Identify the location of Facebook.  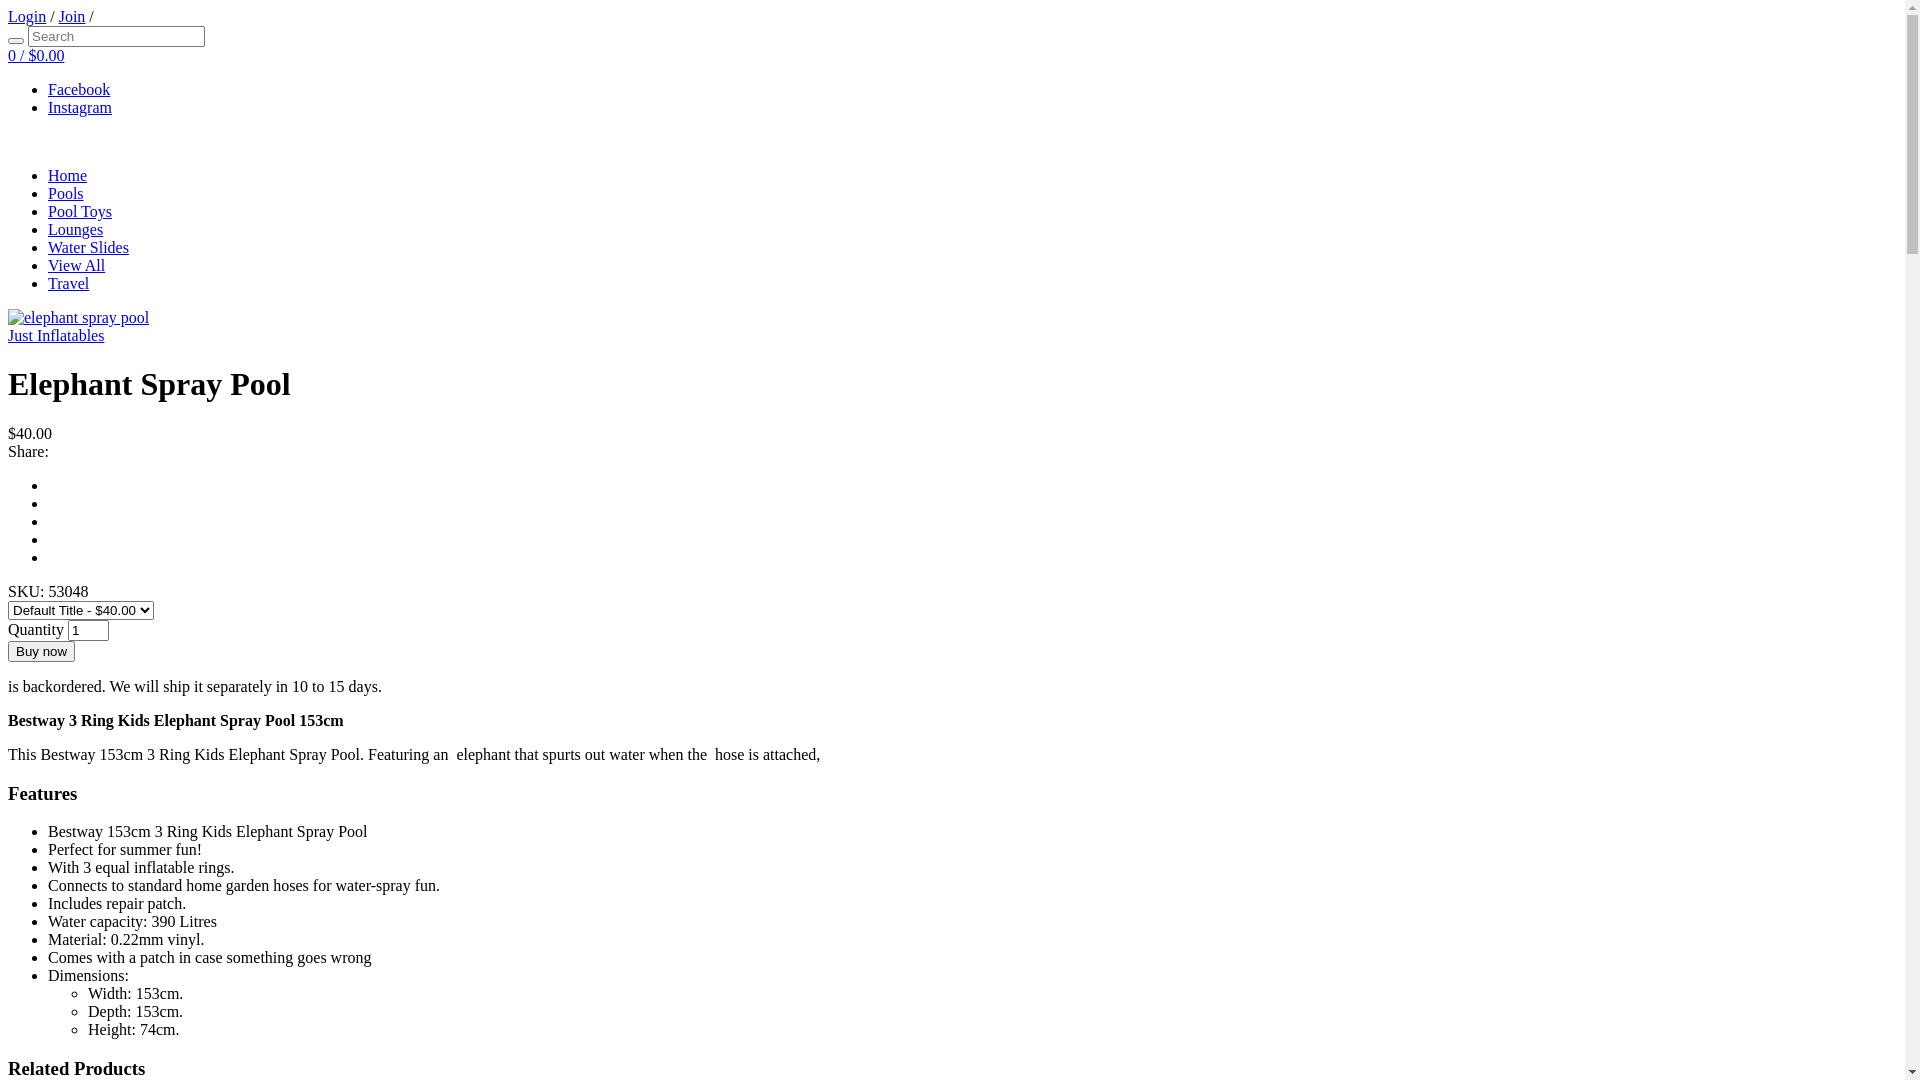
(79, 90).